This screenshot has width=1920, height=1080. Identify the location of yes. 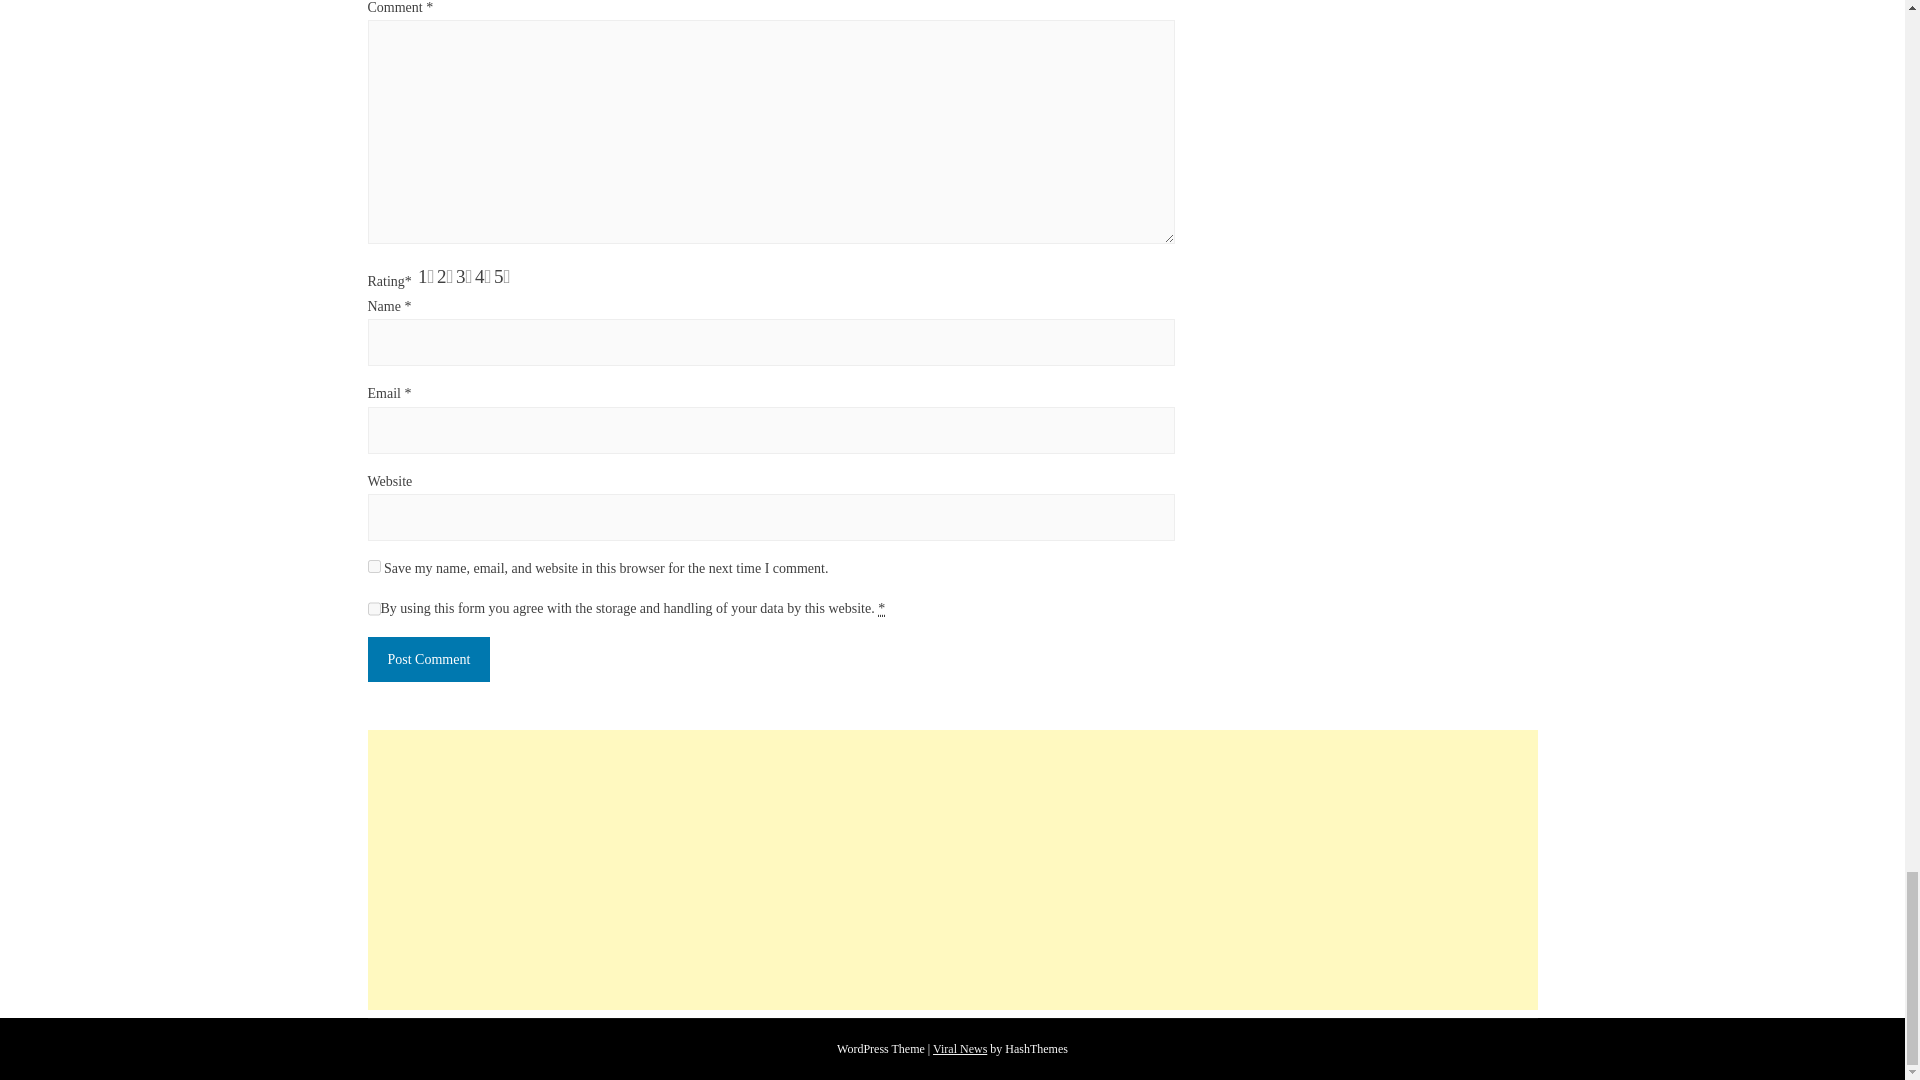
(374, 566).